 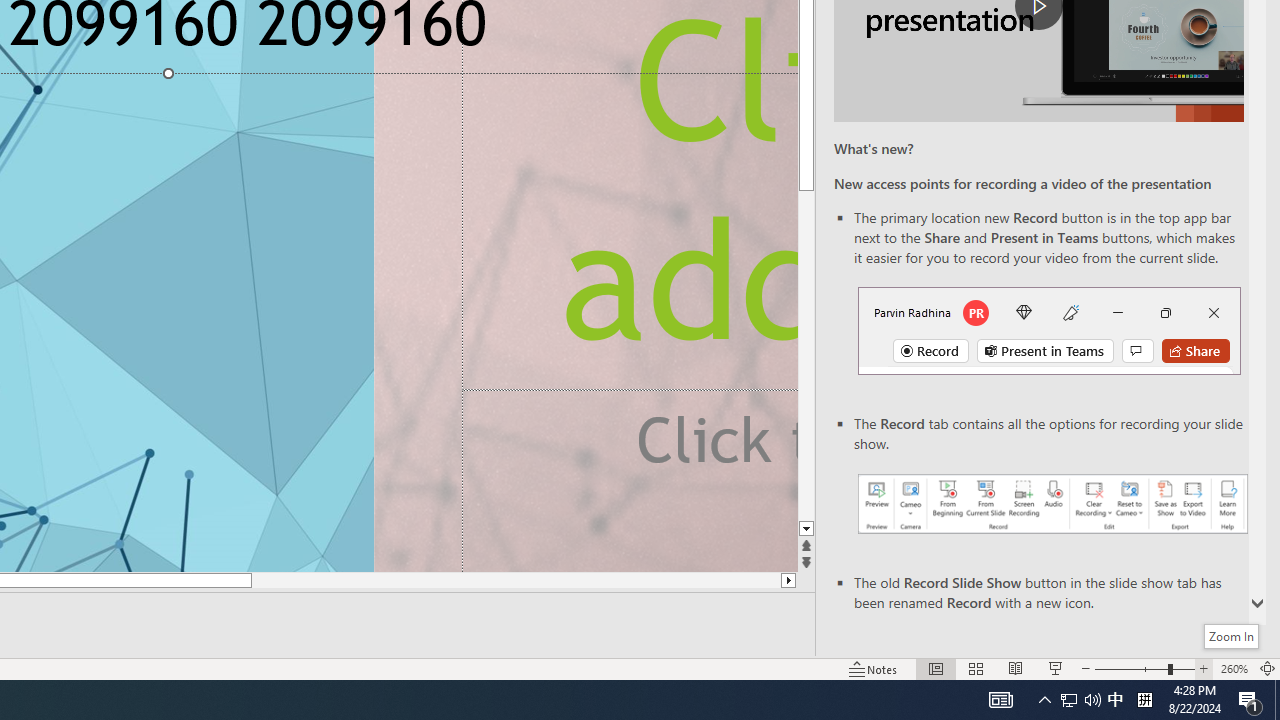 What do you see at coordinates (630, 480) in the screenshot?
I see `Subtitle TextBox` at bounding box center [630, 480].